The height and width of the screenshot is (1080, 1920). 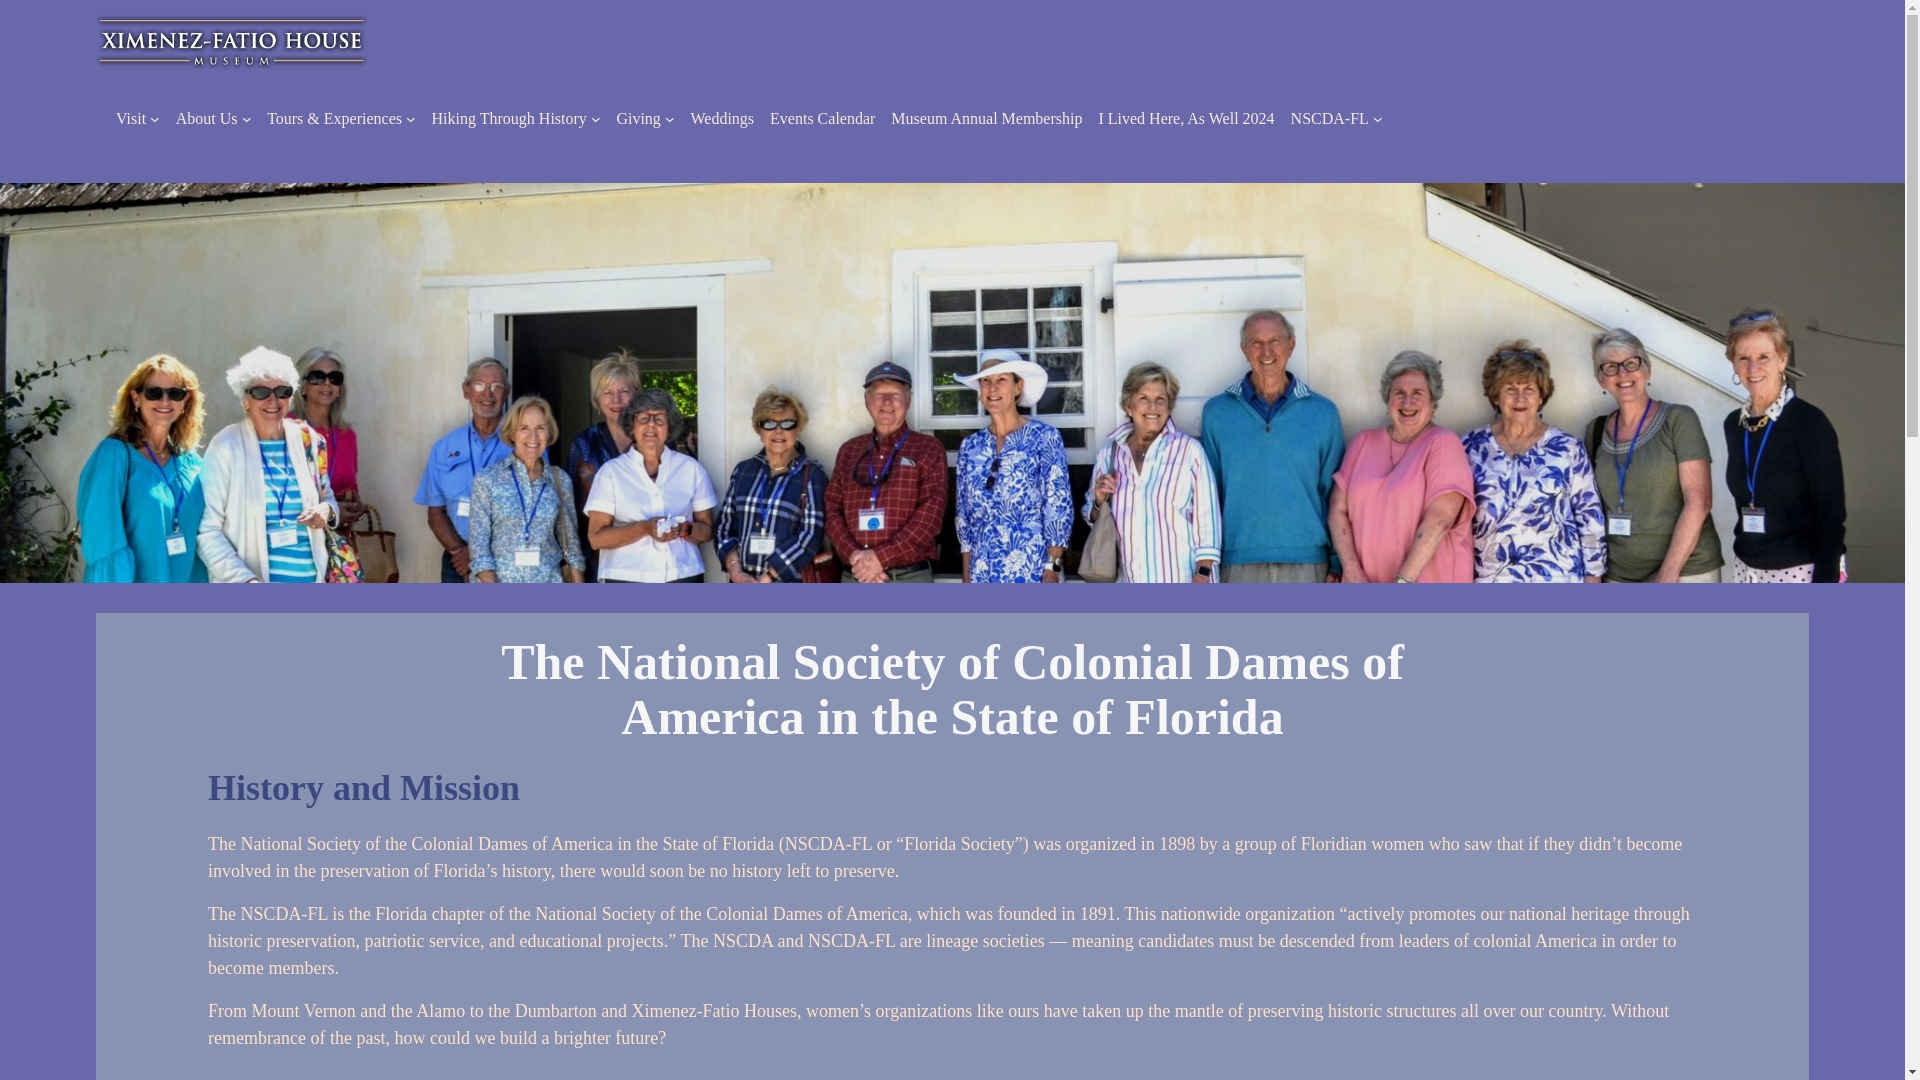 What do you see at coordinates (207, 118) in the screenshot?
I see `About Us` at bounding box center [207, 118].